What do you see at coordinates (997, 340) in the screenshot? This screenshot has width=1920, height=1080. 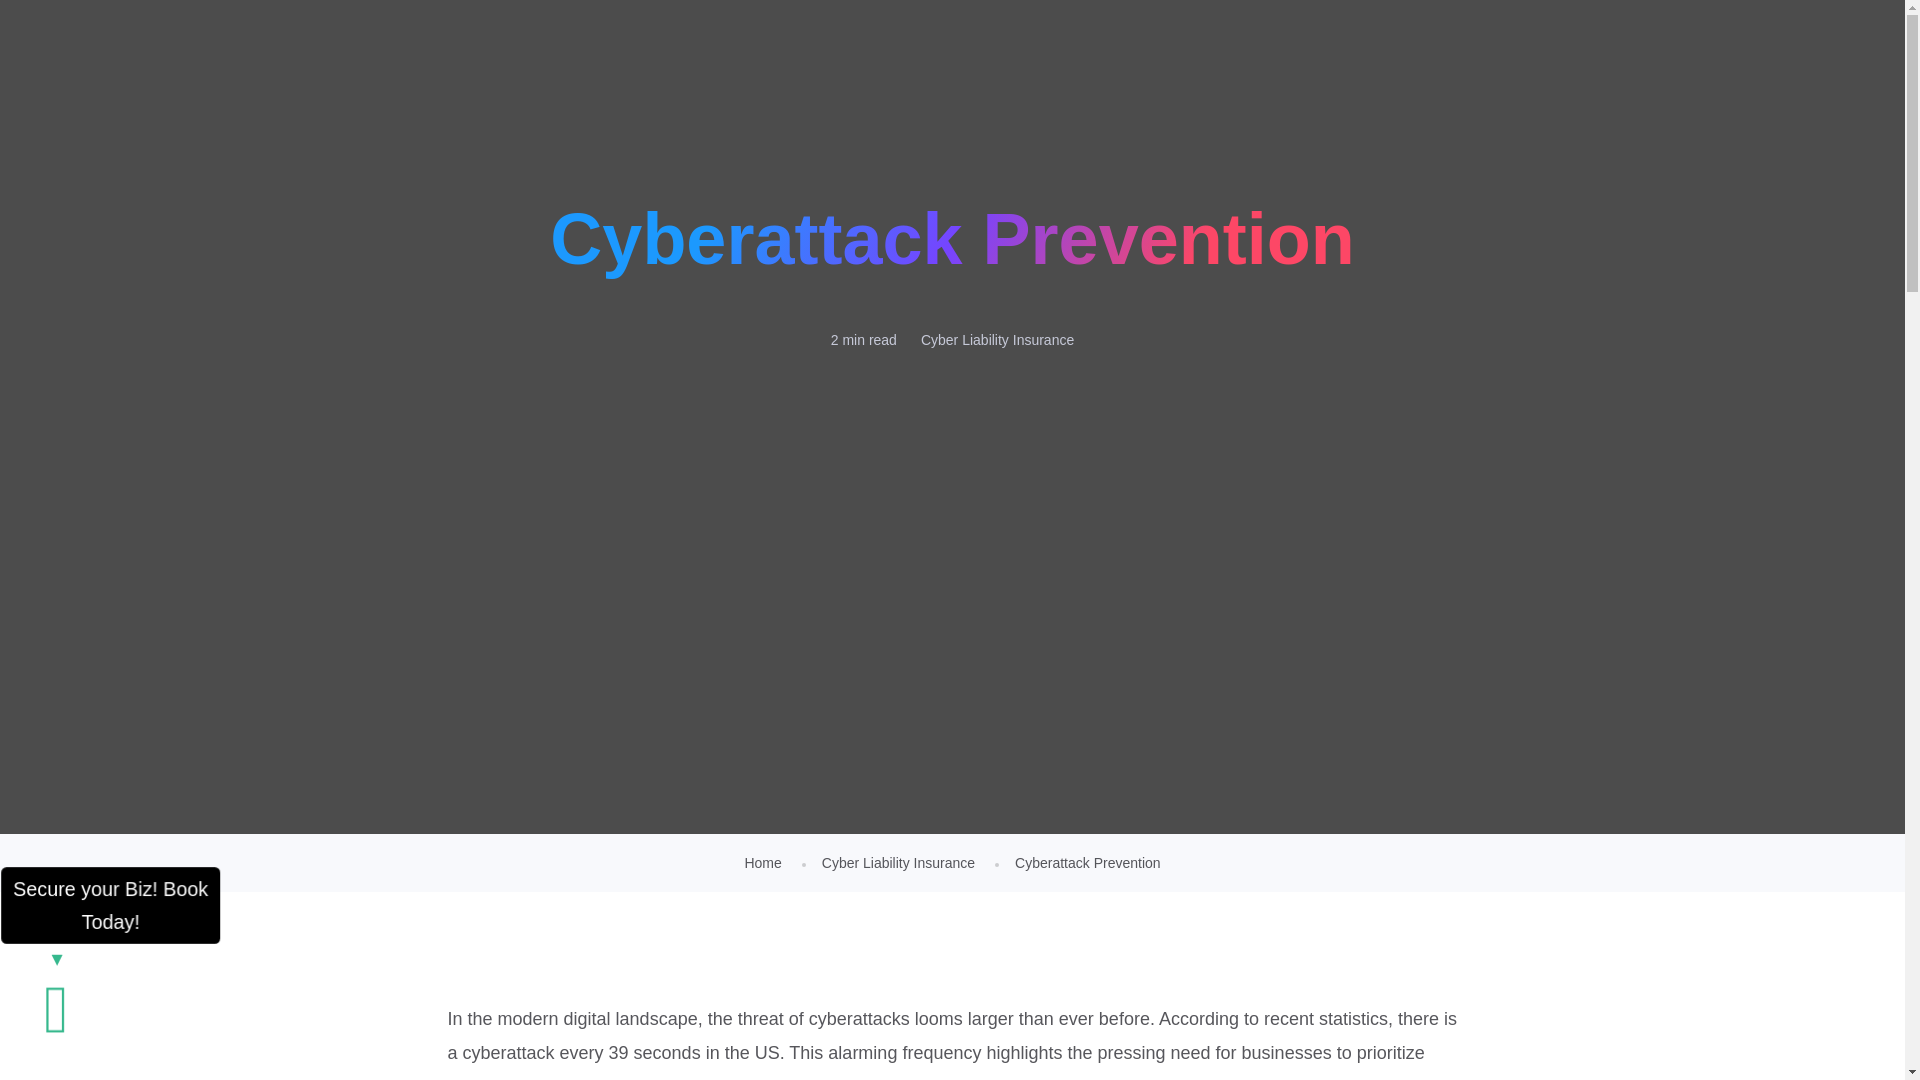 I see `Cyber Liability Insurance` at bounding box center [997, 340].